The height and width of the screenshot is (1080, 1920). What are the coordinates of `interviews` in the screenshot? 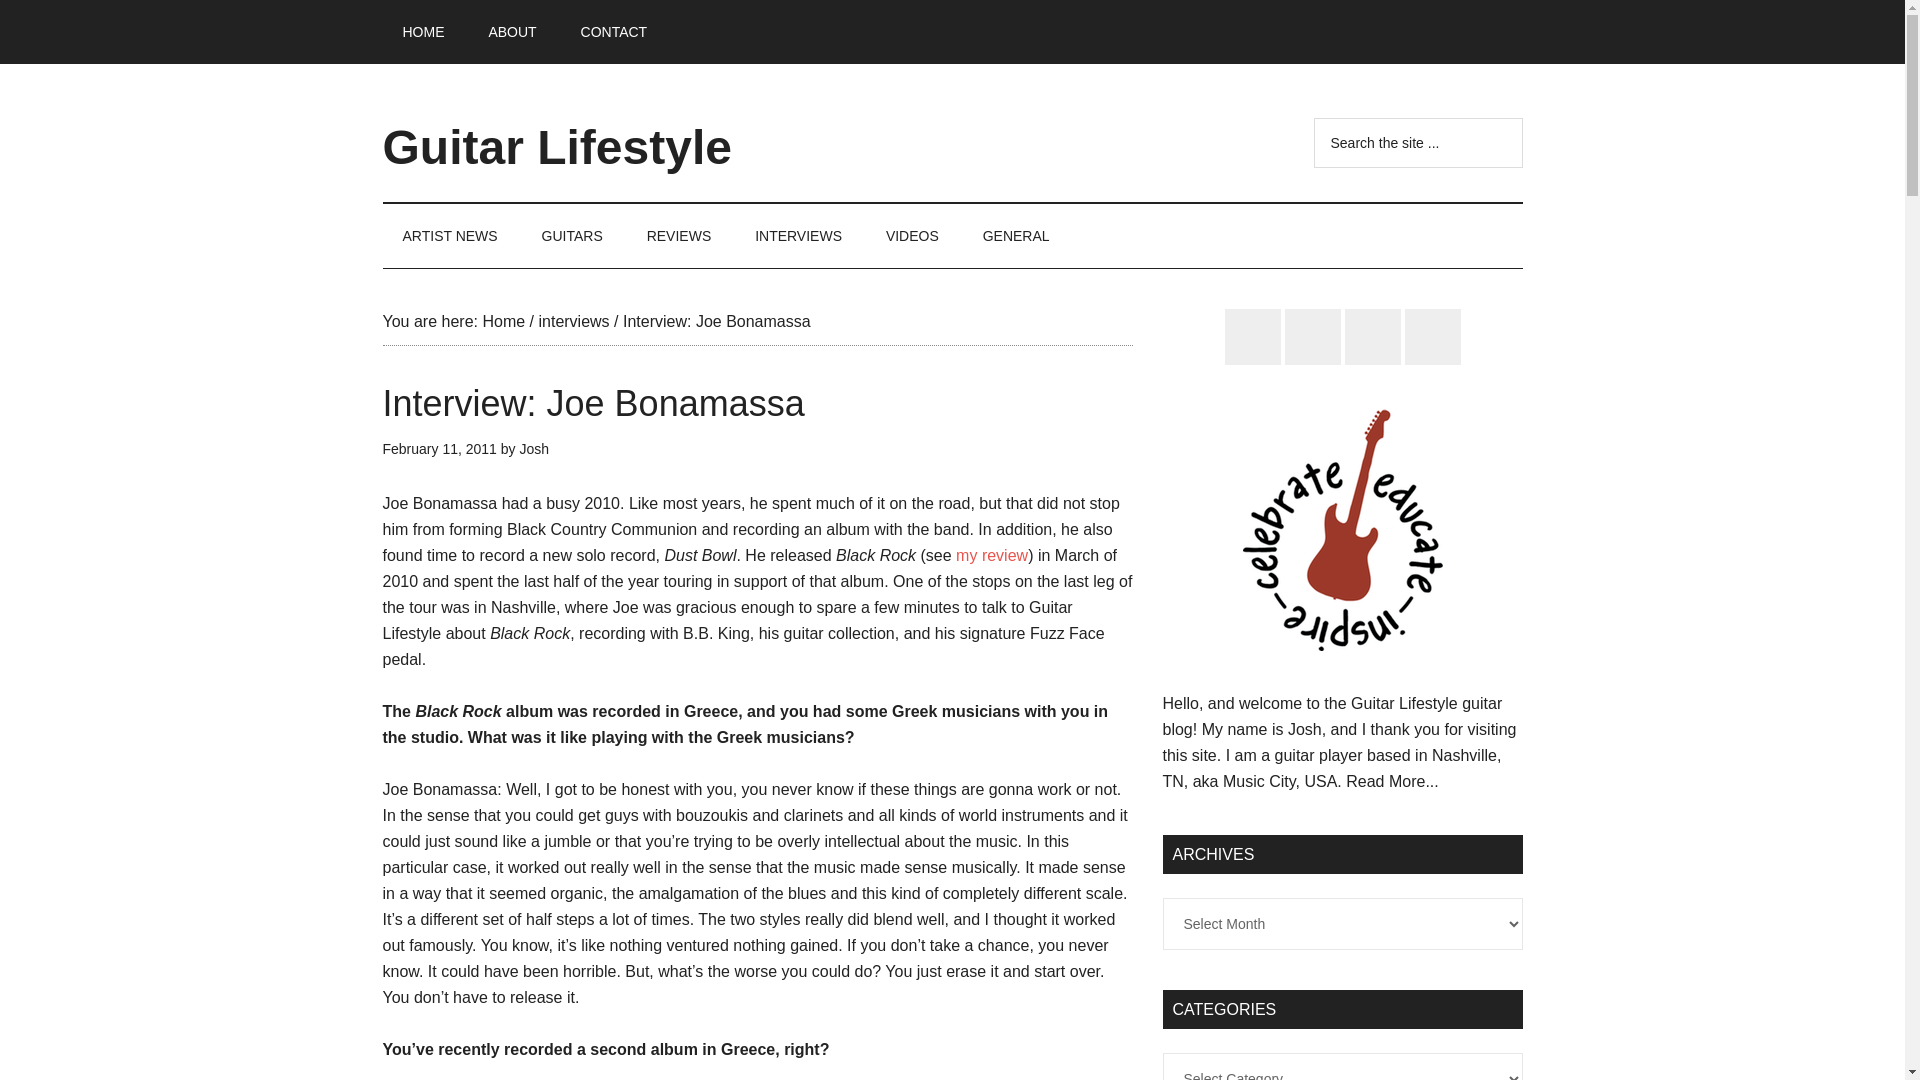 It's located at (572, 322).